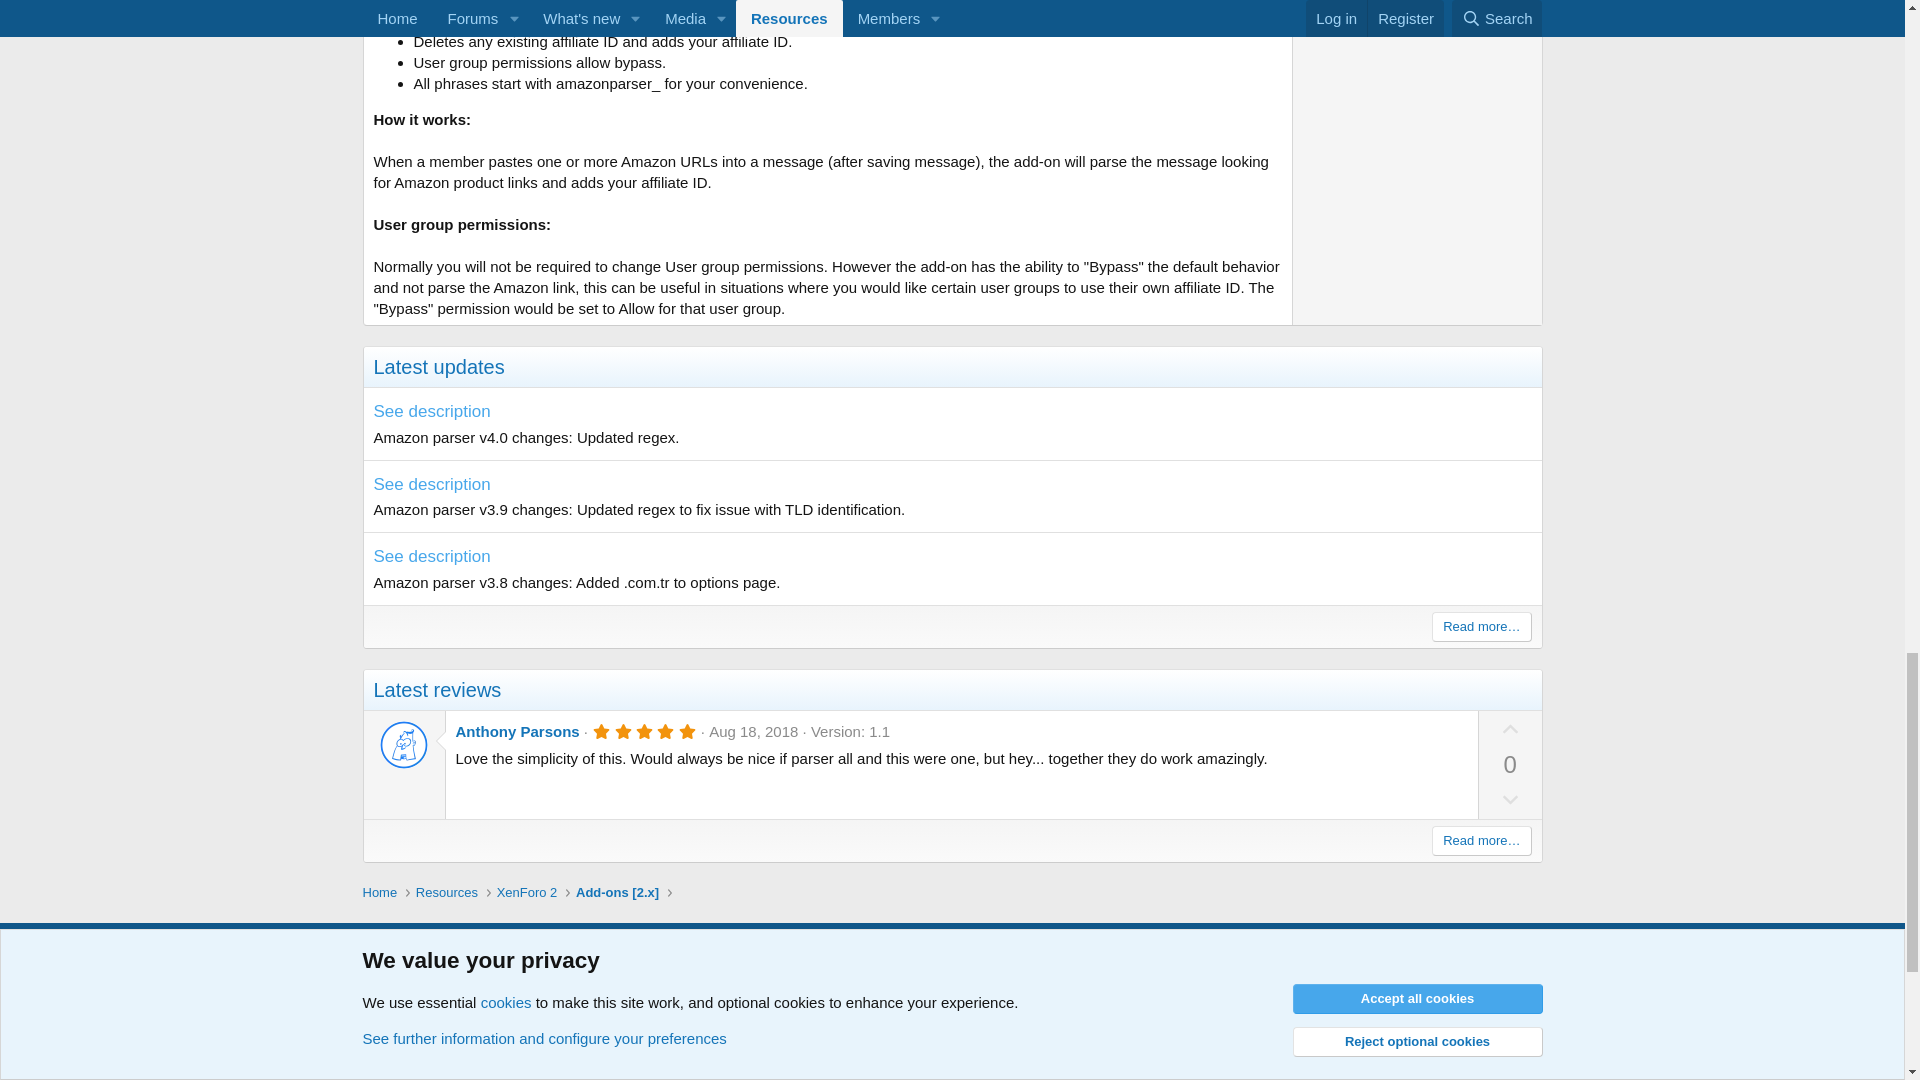  Describe the element at coordinates (1532, 957) in the screenshot. I see `RSS` at that location.